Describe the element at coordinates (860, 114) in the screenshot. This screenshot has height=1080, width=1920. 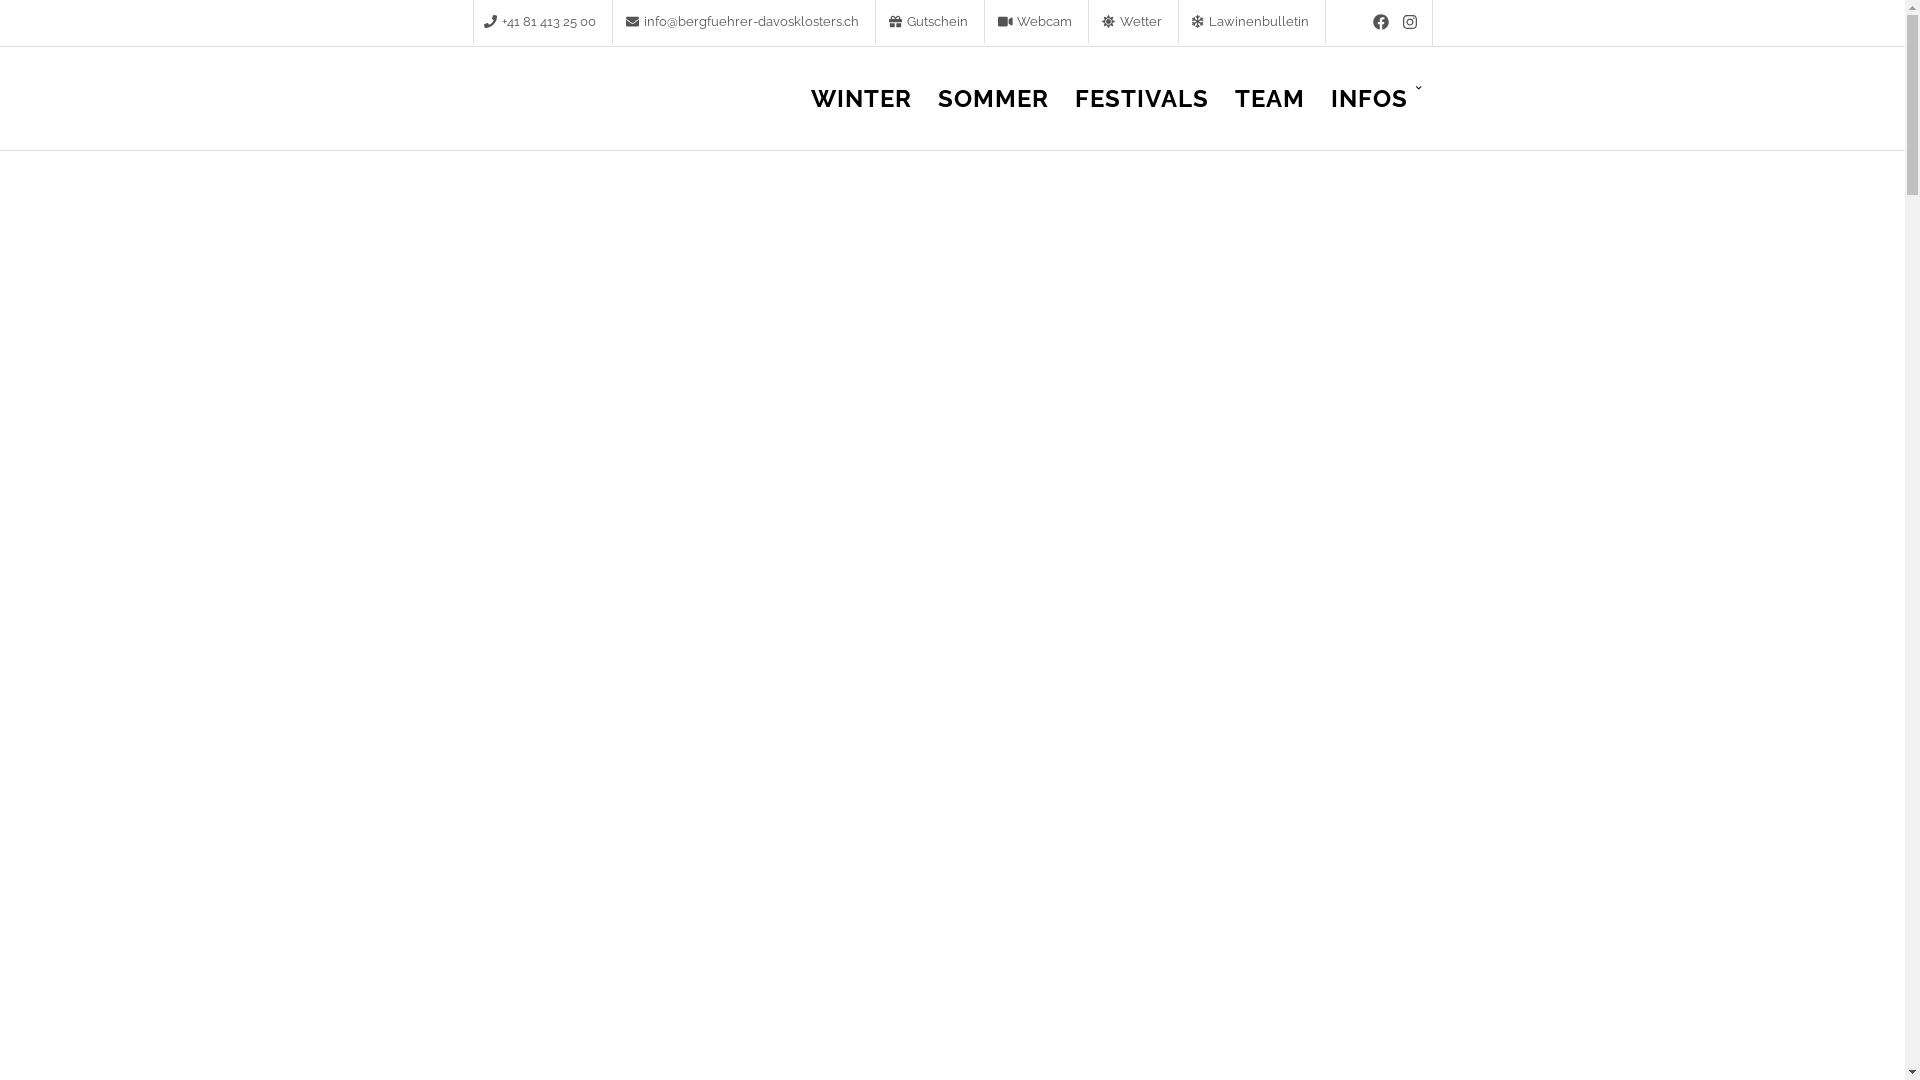
I see `WINTER` at that location.